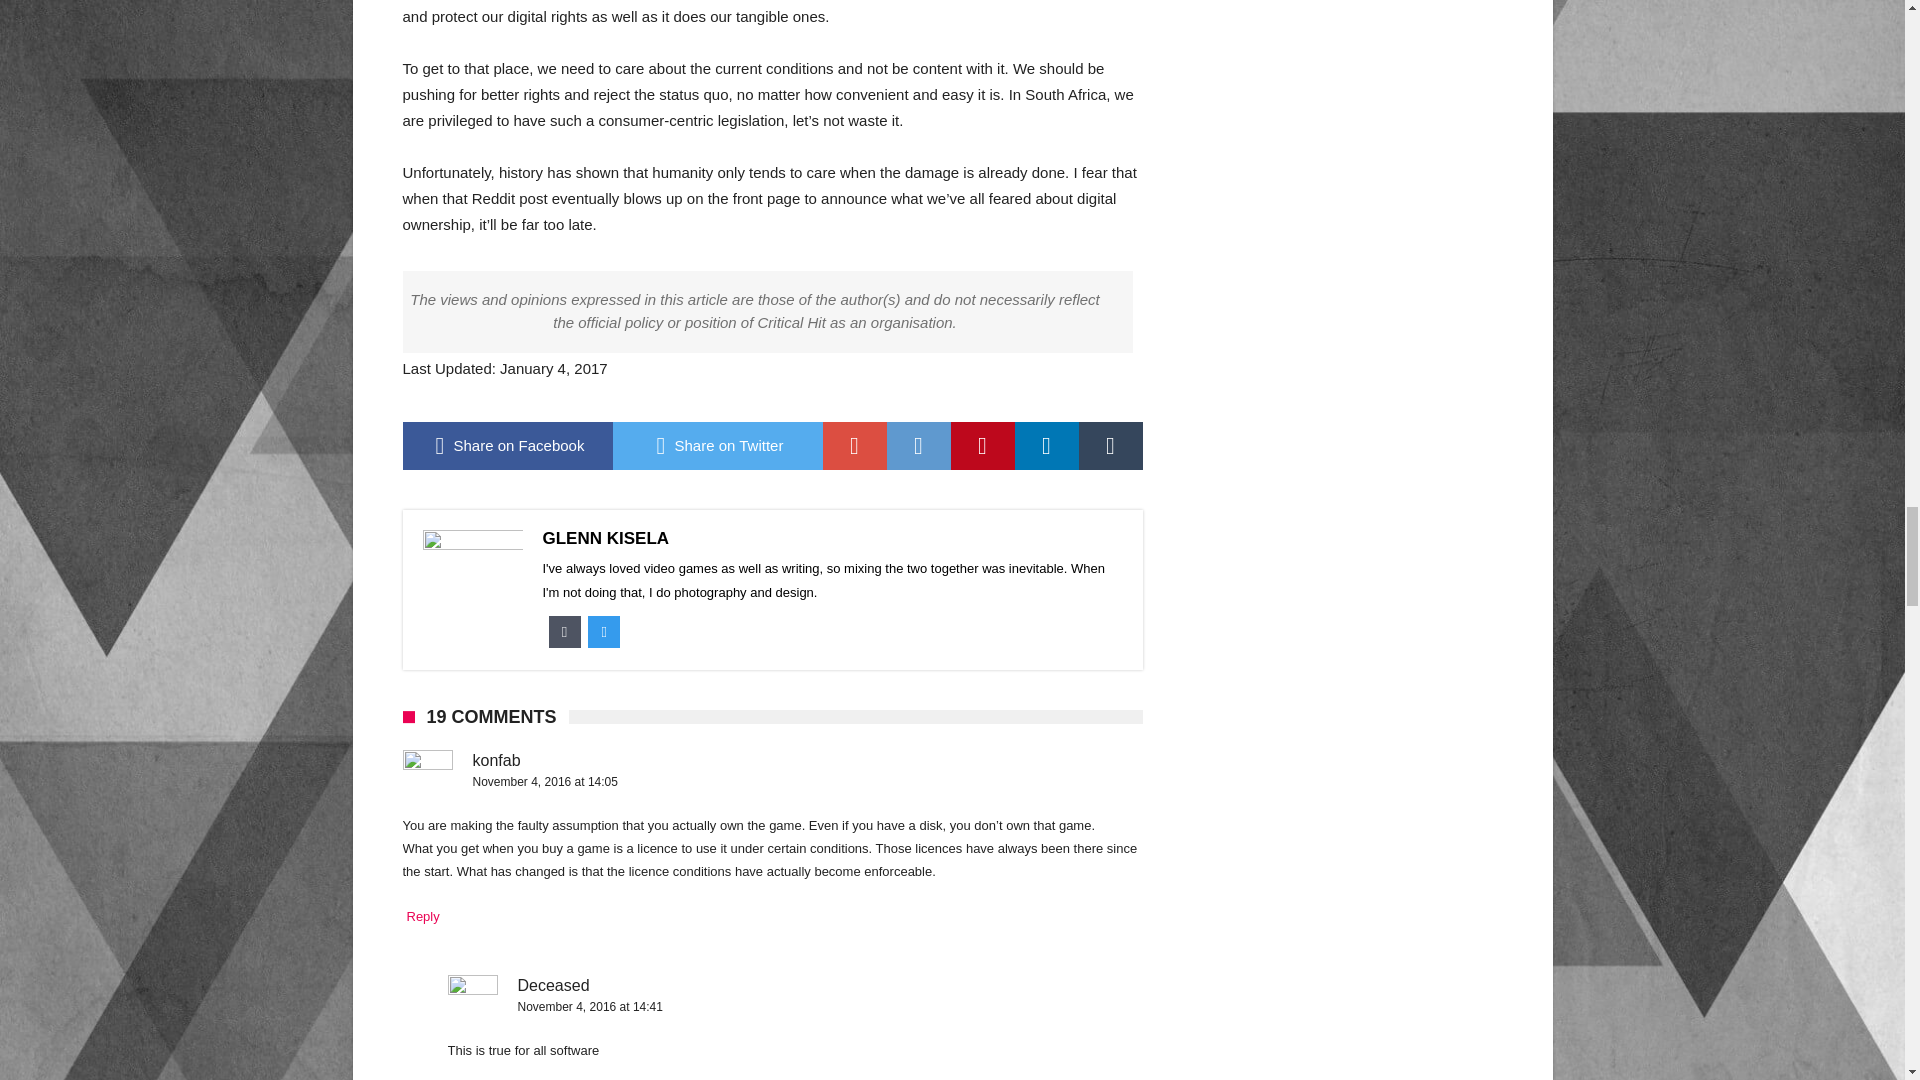 The width and height of the screenshot is (1920, 1080). What do you see at coordinates (716, 446) in the screenshot?
I see `Share on Twitter` at bounding box center [716, 446].